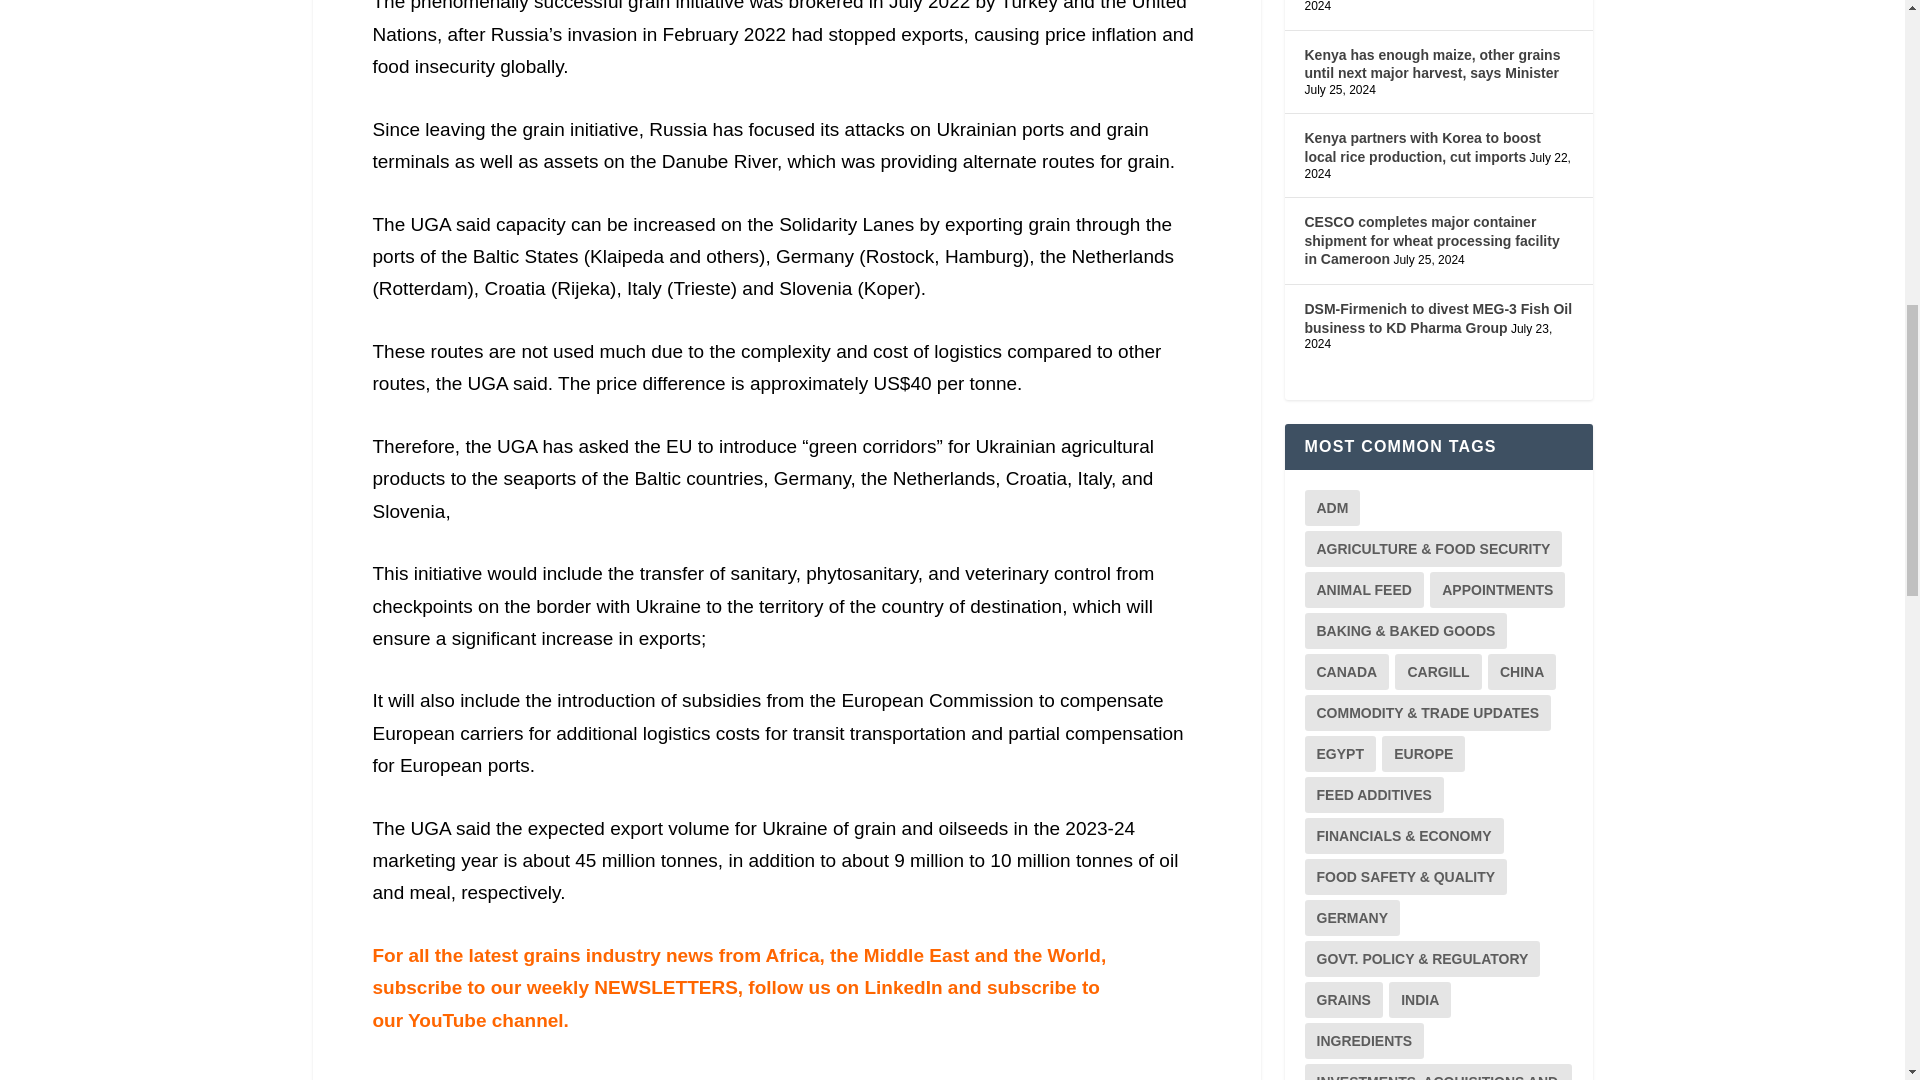 The height and width of the screenshot is (1080, 1920). What do you see at coordinates (792, 955) in the screenshot?
I see `Africa` at bounding box center [792, 955].